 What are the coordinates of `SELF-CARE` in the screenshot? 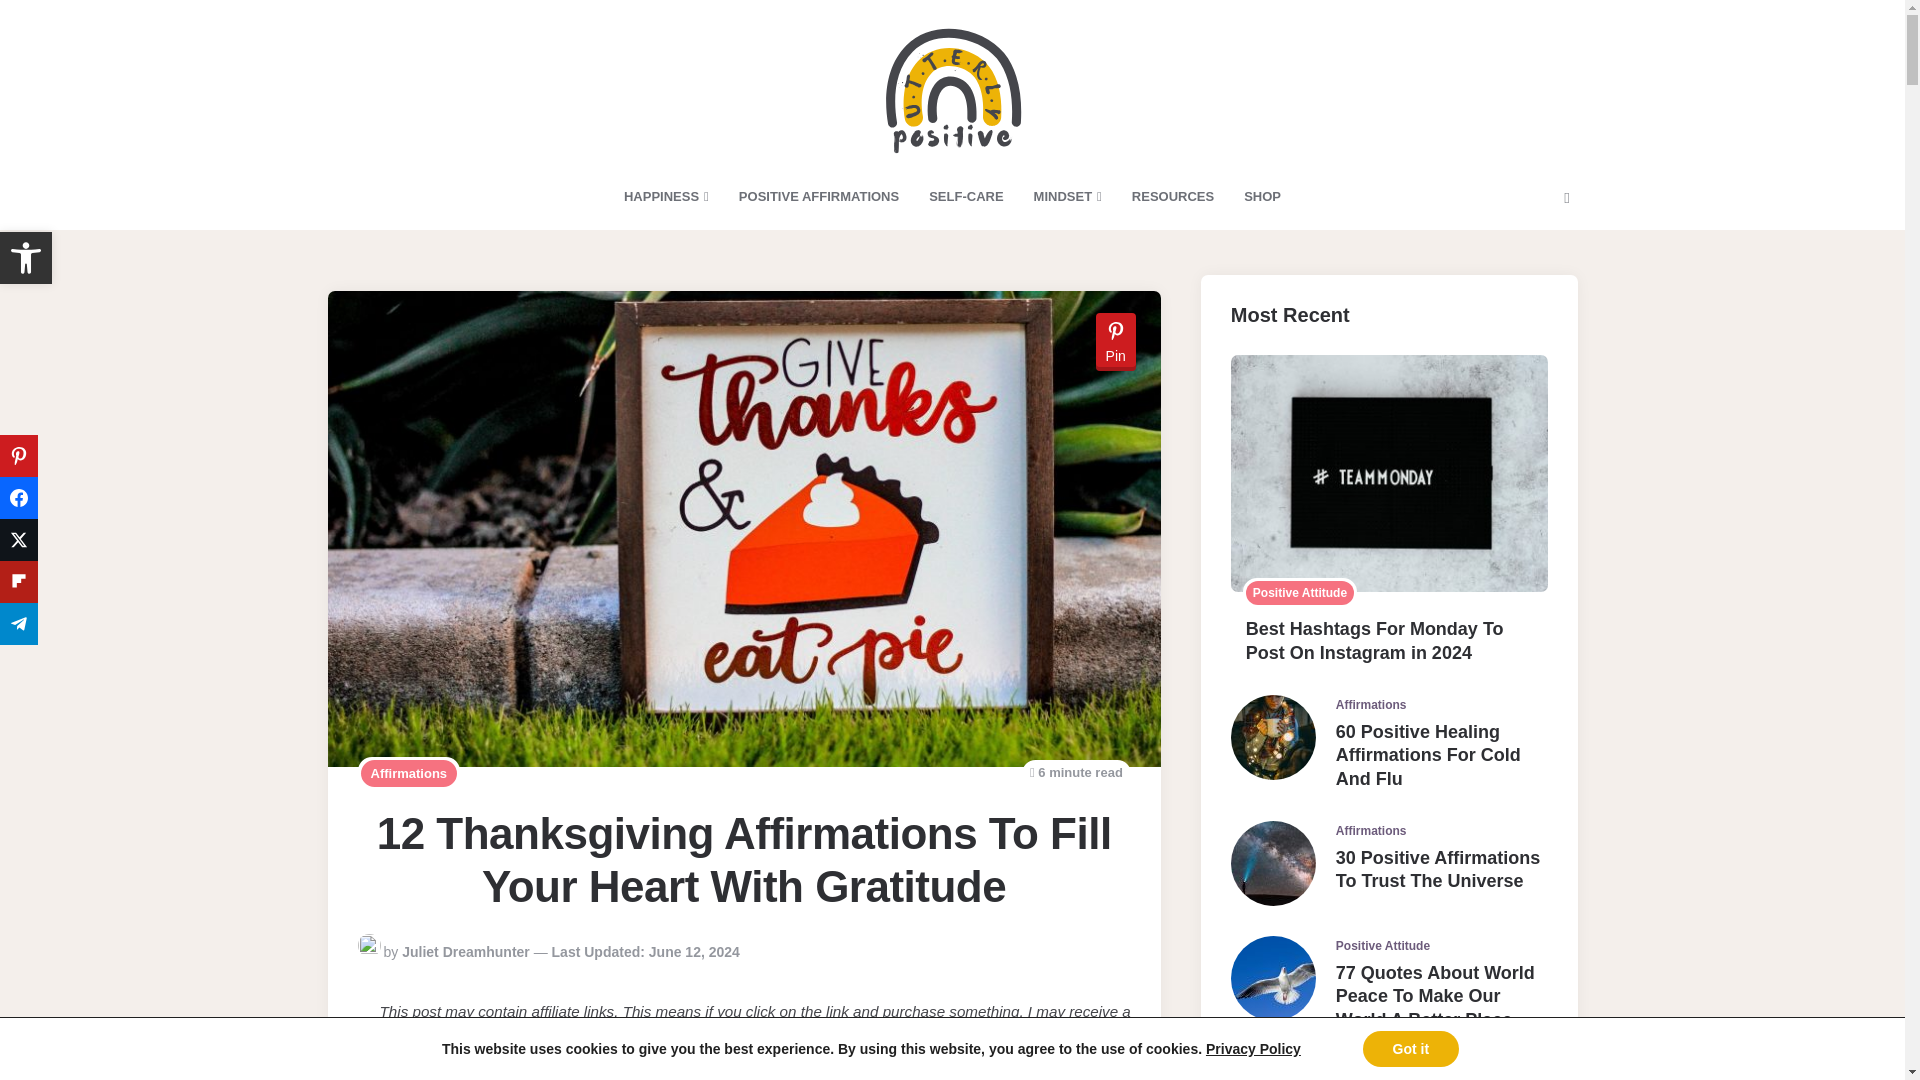 It's located at (26, 258).